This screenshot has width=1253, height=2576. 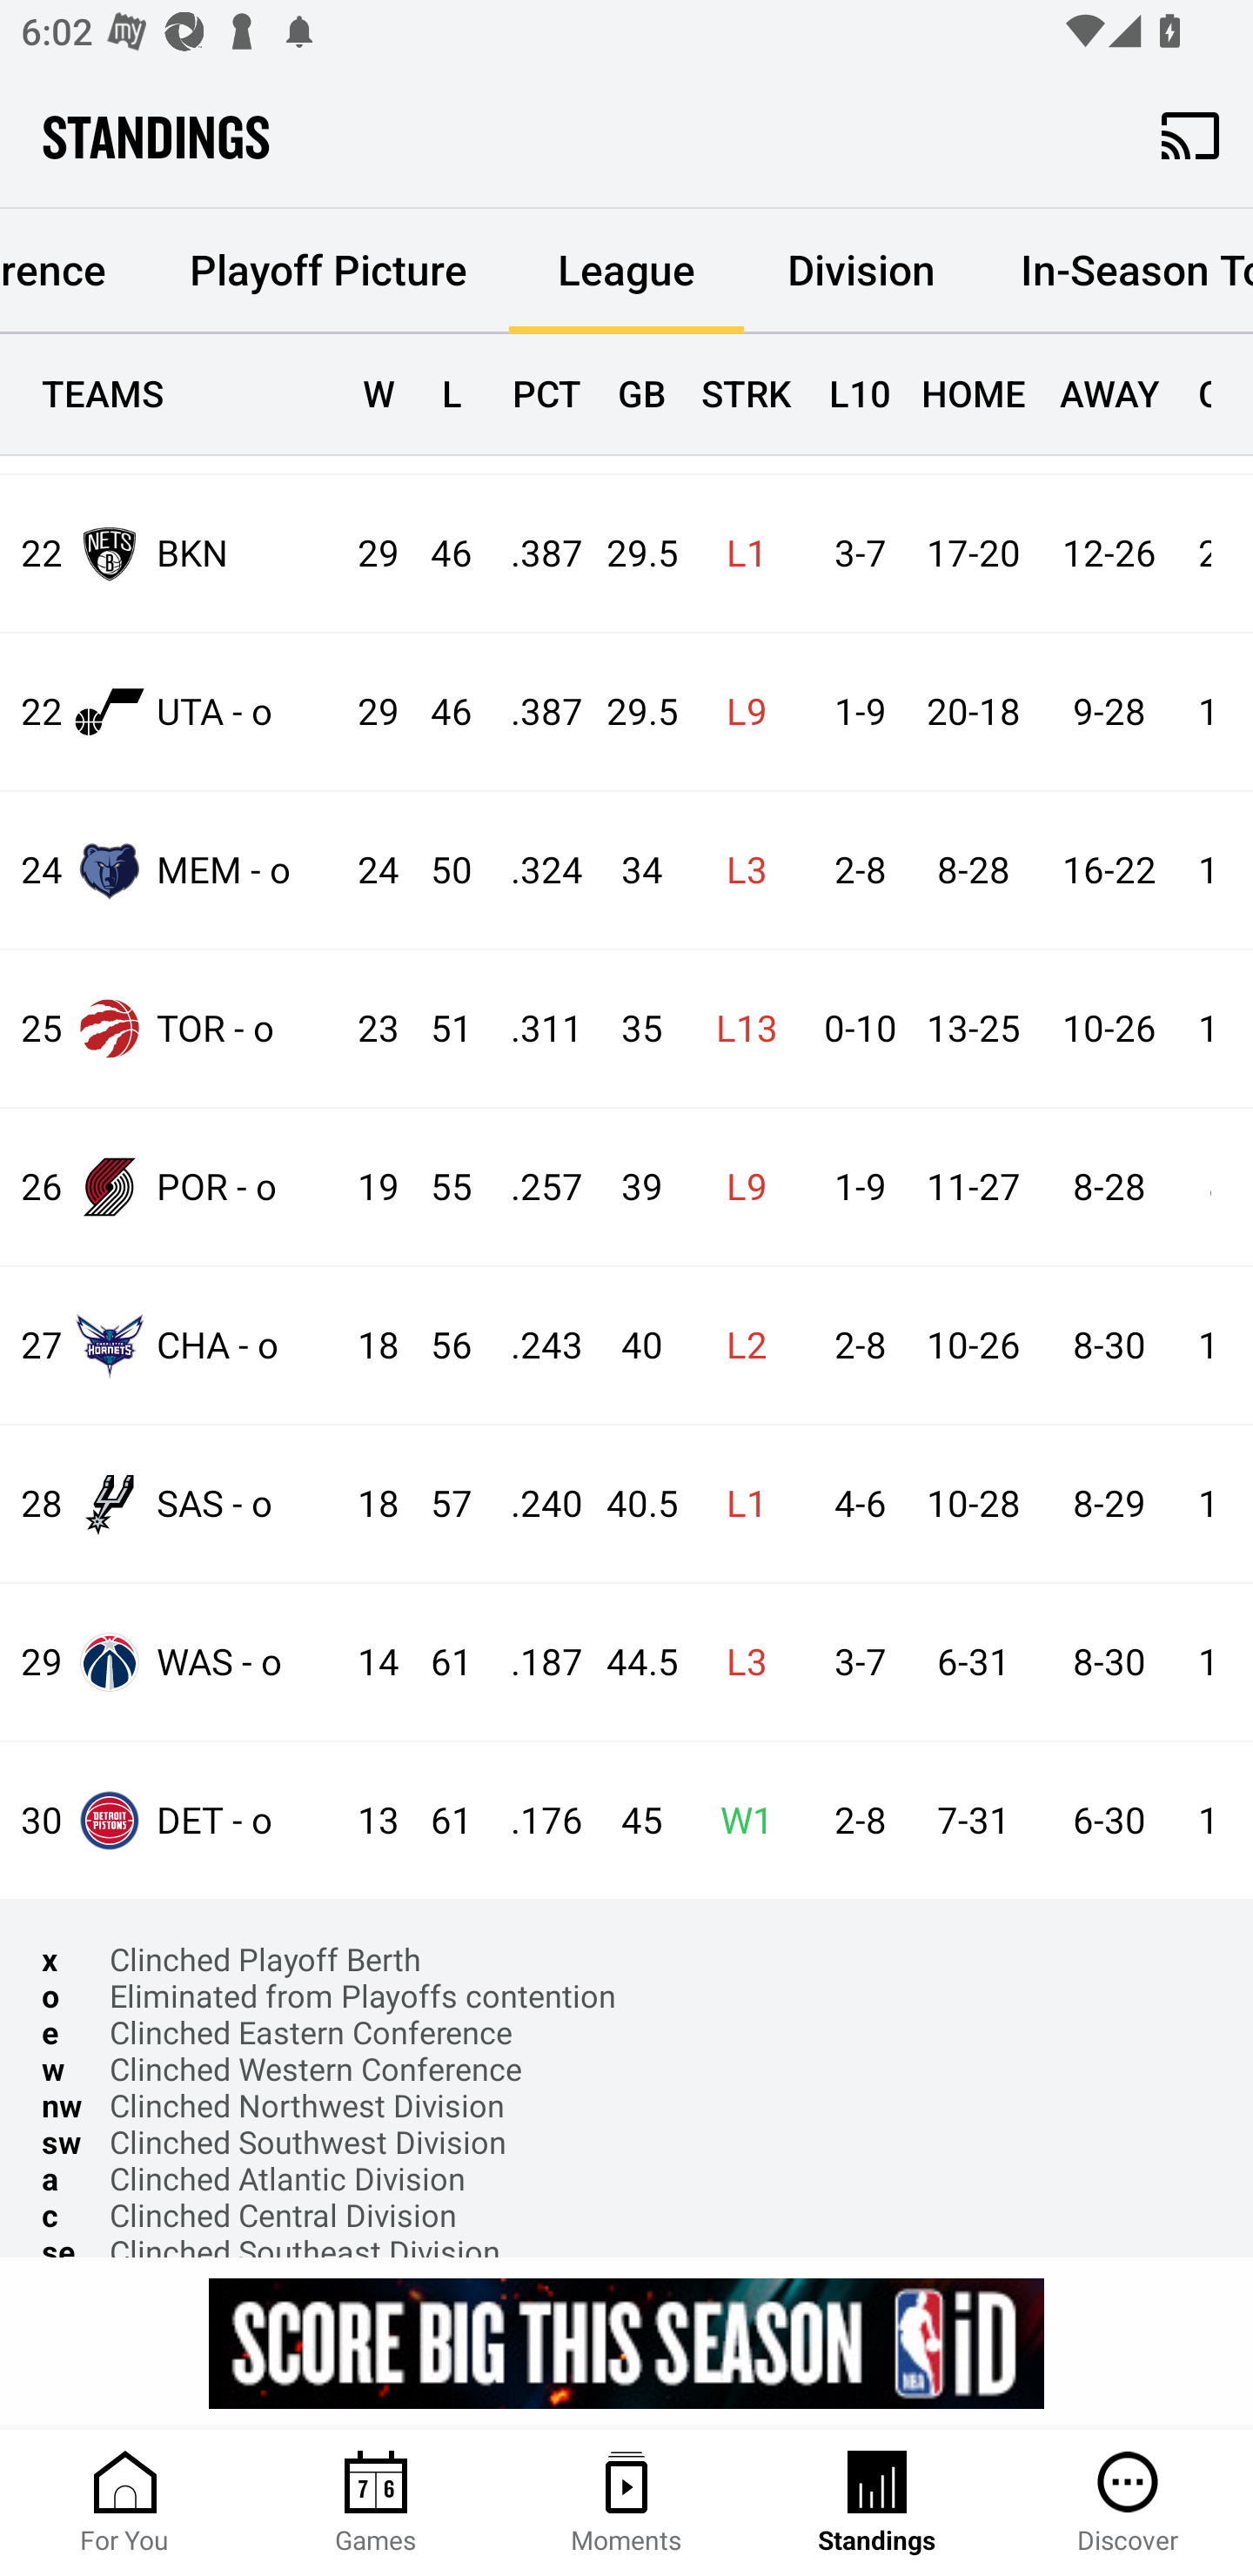 What do you see at coordinates (852, 1345) in the screenshot?
I see `2-8` at bounding box center [852, 1345].